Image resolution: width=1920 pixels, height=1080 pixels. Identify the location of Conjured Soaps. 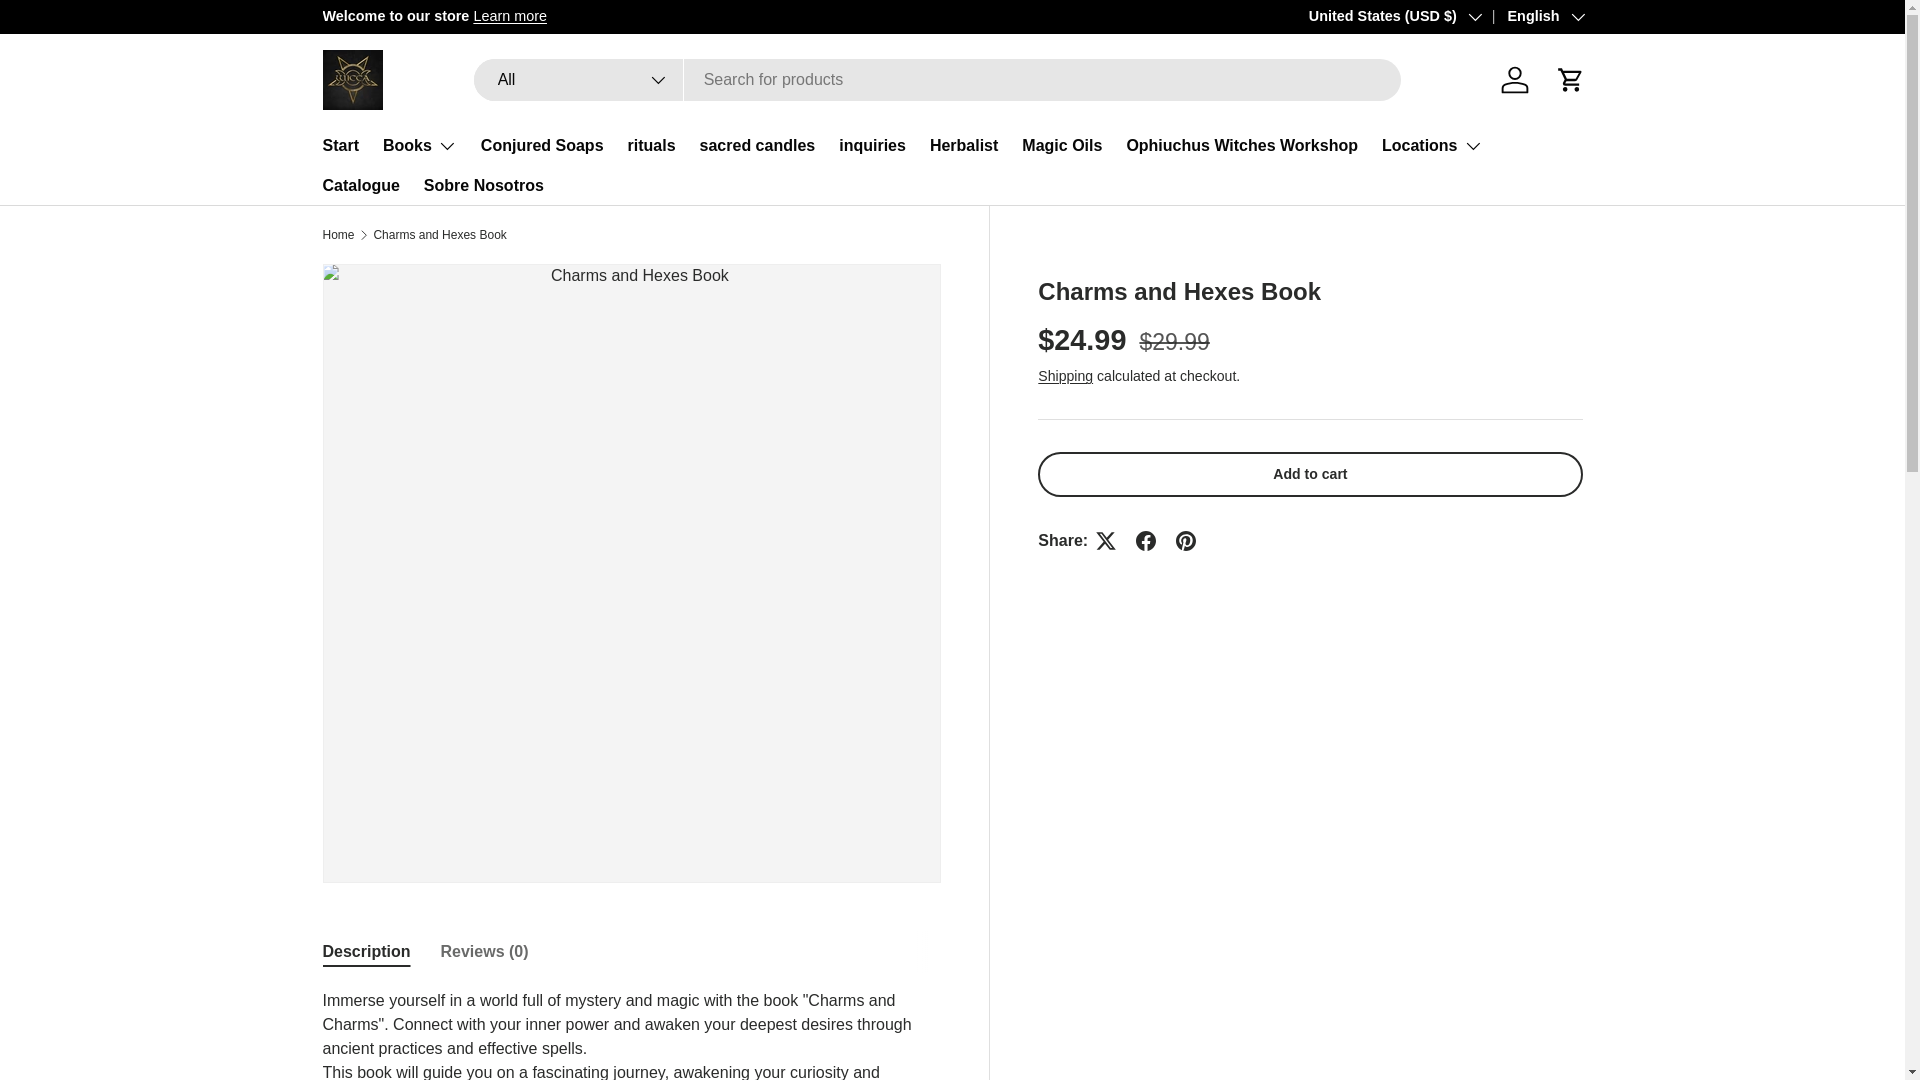
(542, 146).